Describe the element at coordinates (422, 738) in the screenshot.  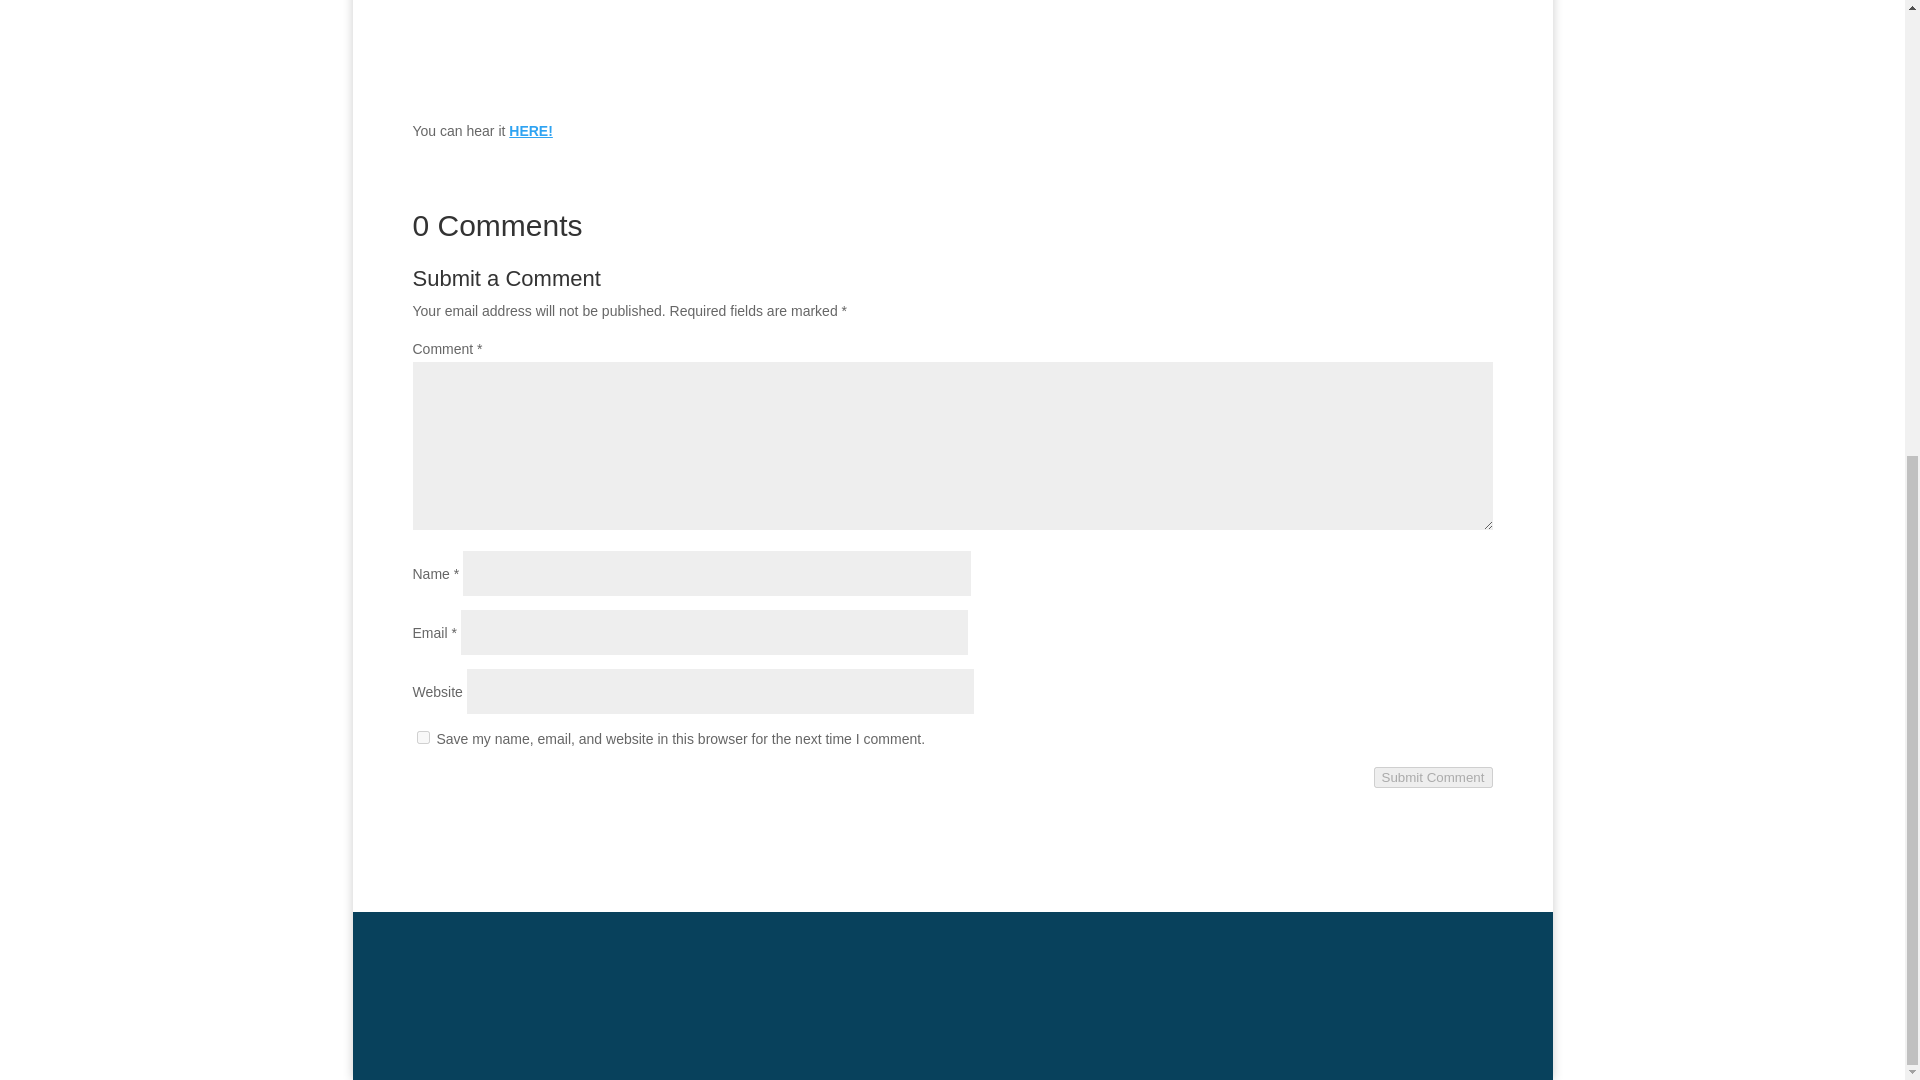
I see `yes` at that location.